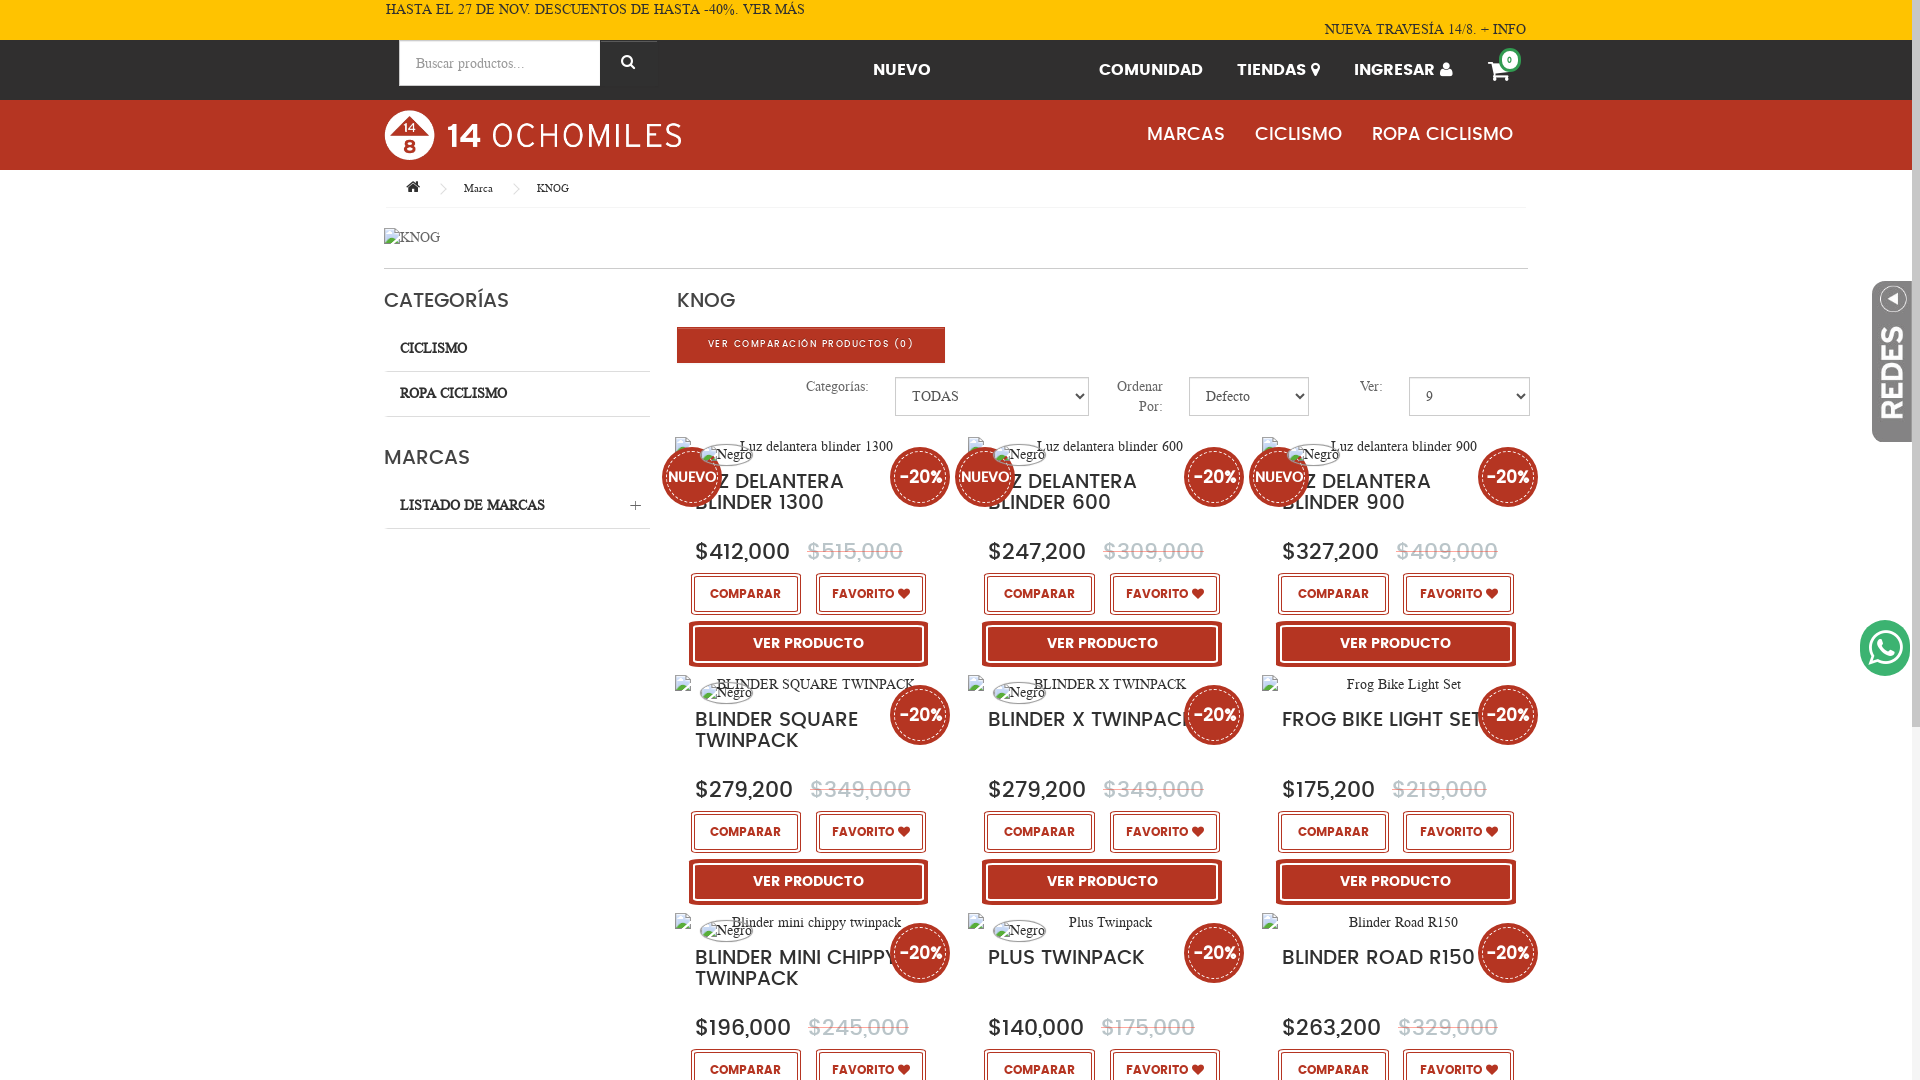  I want to click on ROPA CICLISMO, so click(517, 394).